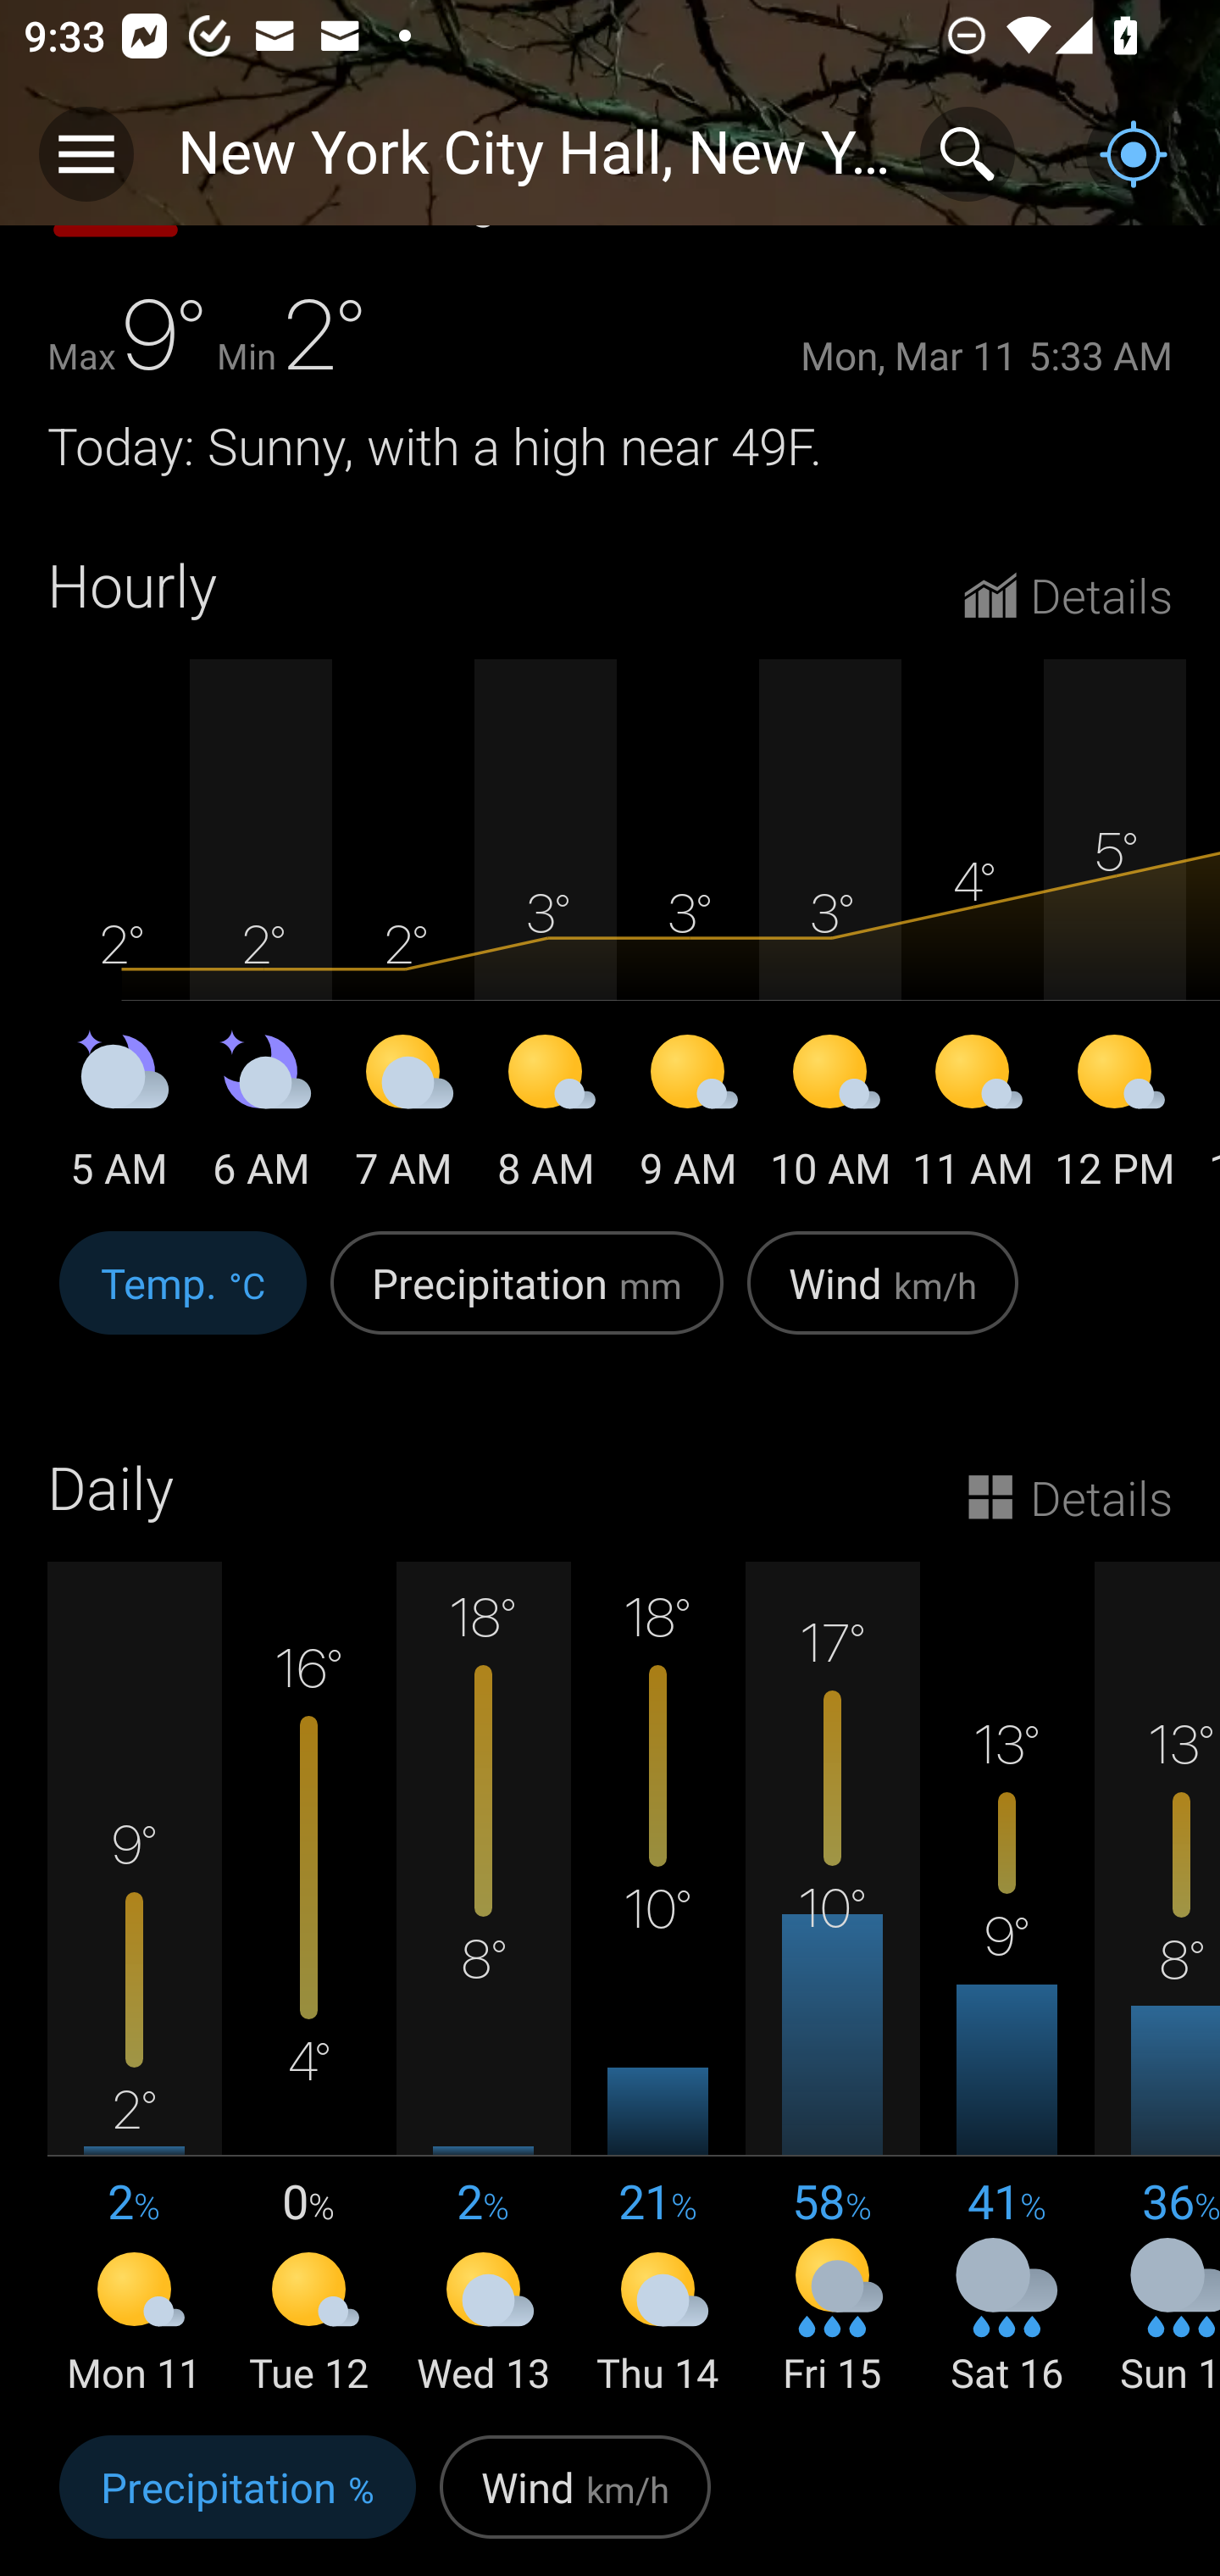 The width and height of the screenshot is (1220, 2576). What do you see at coordinates (135, 1981) in the screenshot?
I see `9° 2° 2 % Mon 11` at bounding box center [135, 1981].